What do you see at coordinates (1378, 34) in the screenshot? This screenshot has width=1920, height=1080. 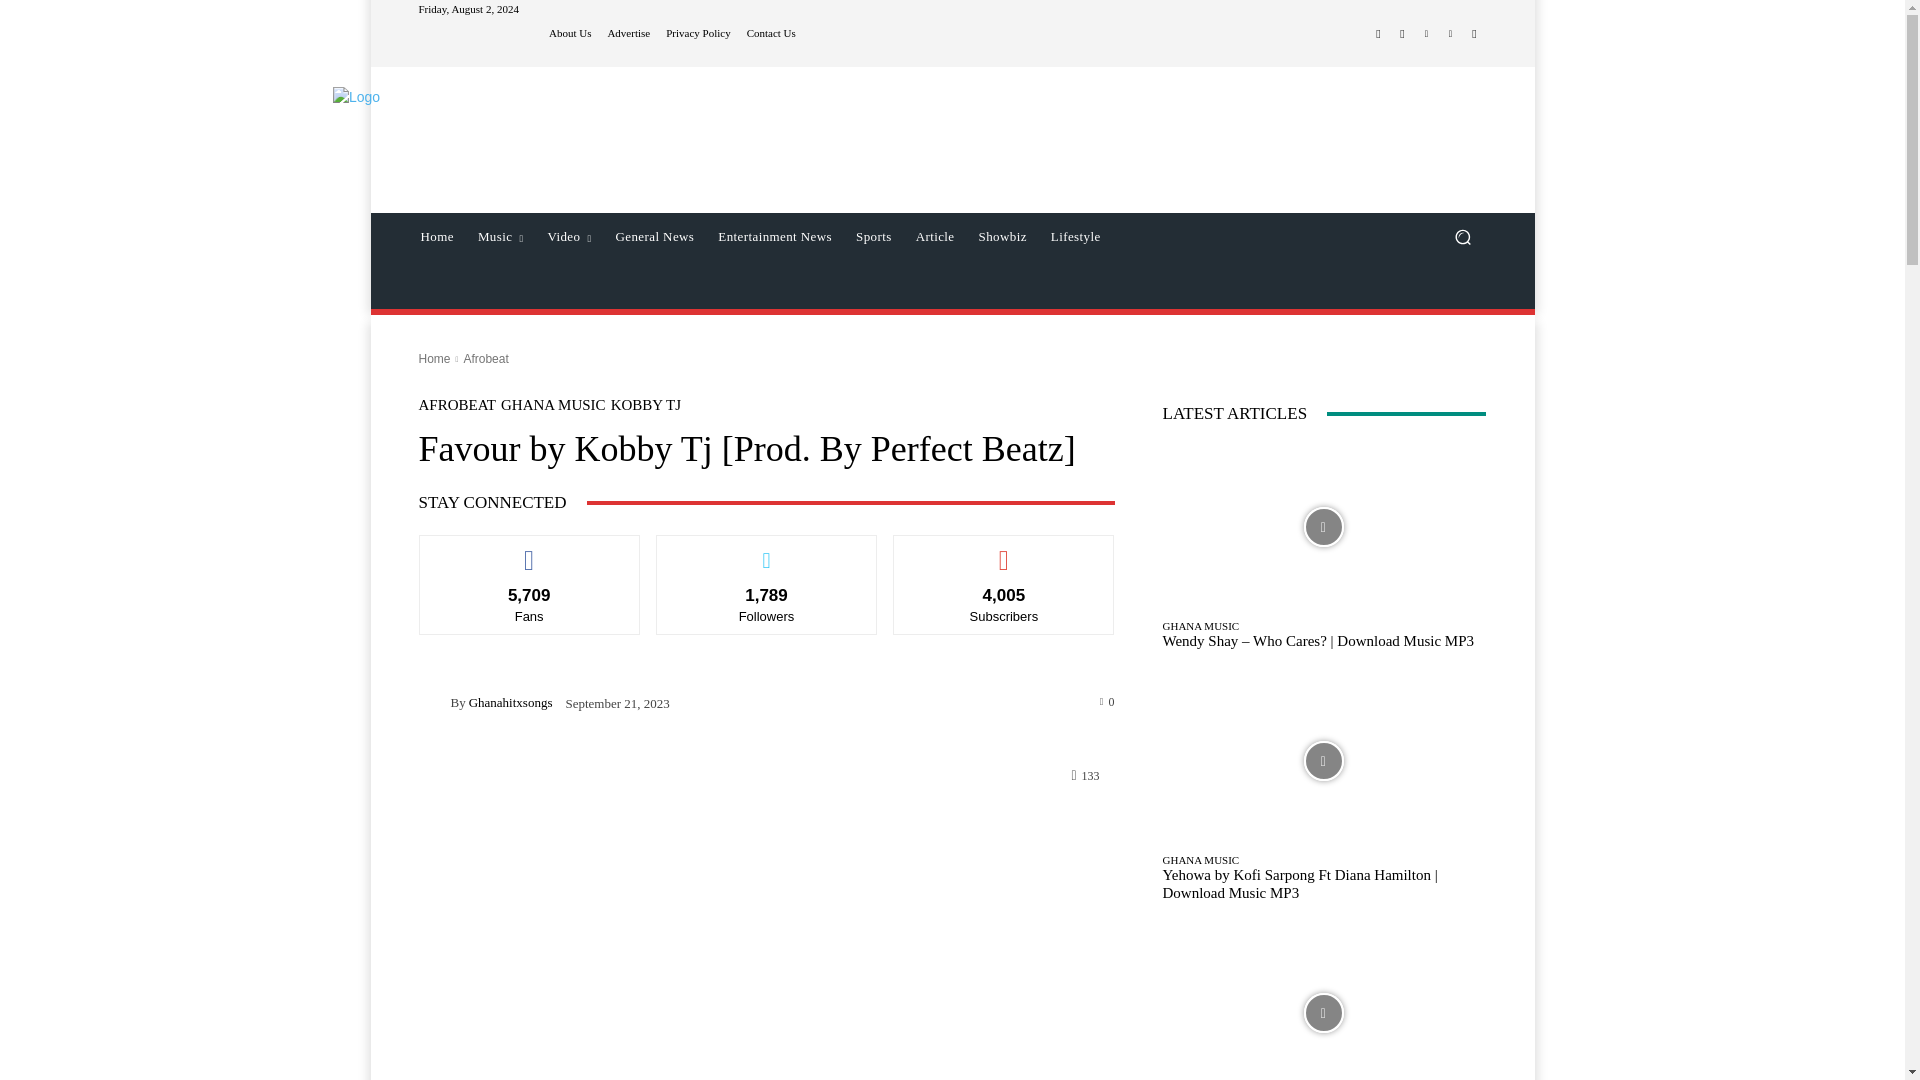 I see `Facebook` at bounding box center [1378, 34].